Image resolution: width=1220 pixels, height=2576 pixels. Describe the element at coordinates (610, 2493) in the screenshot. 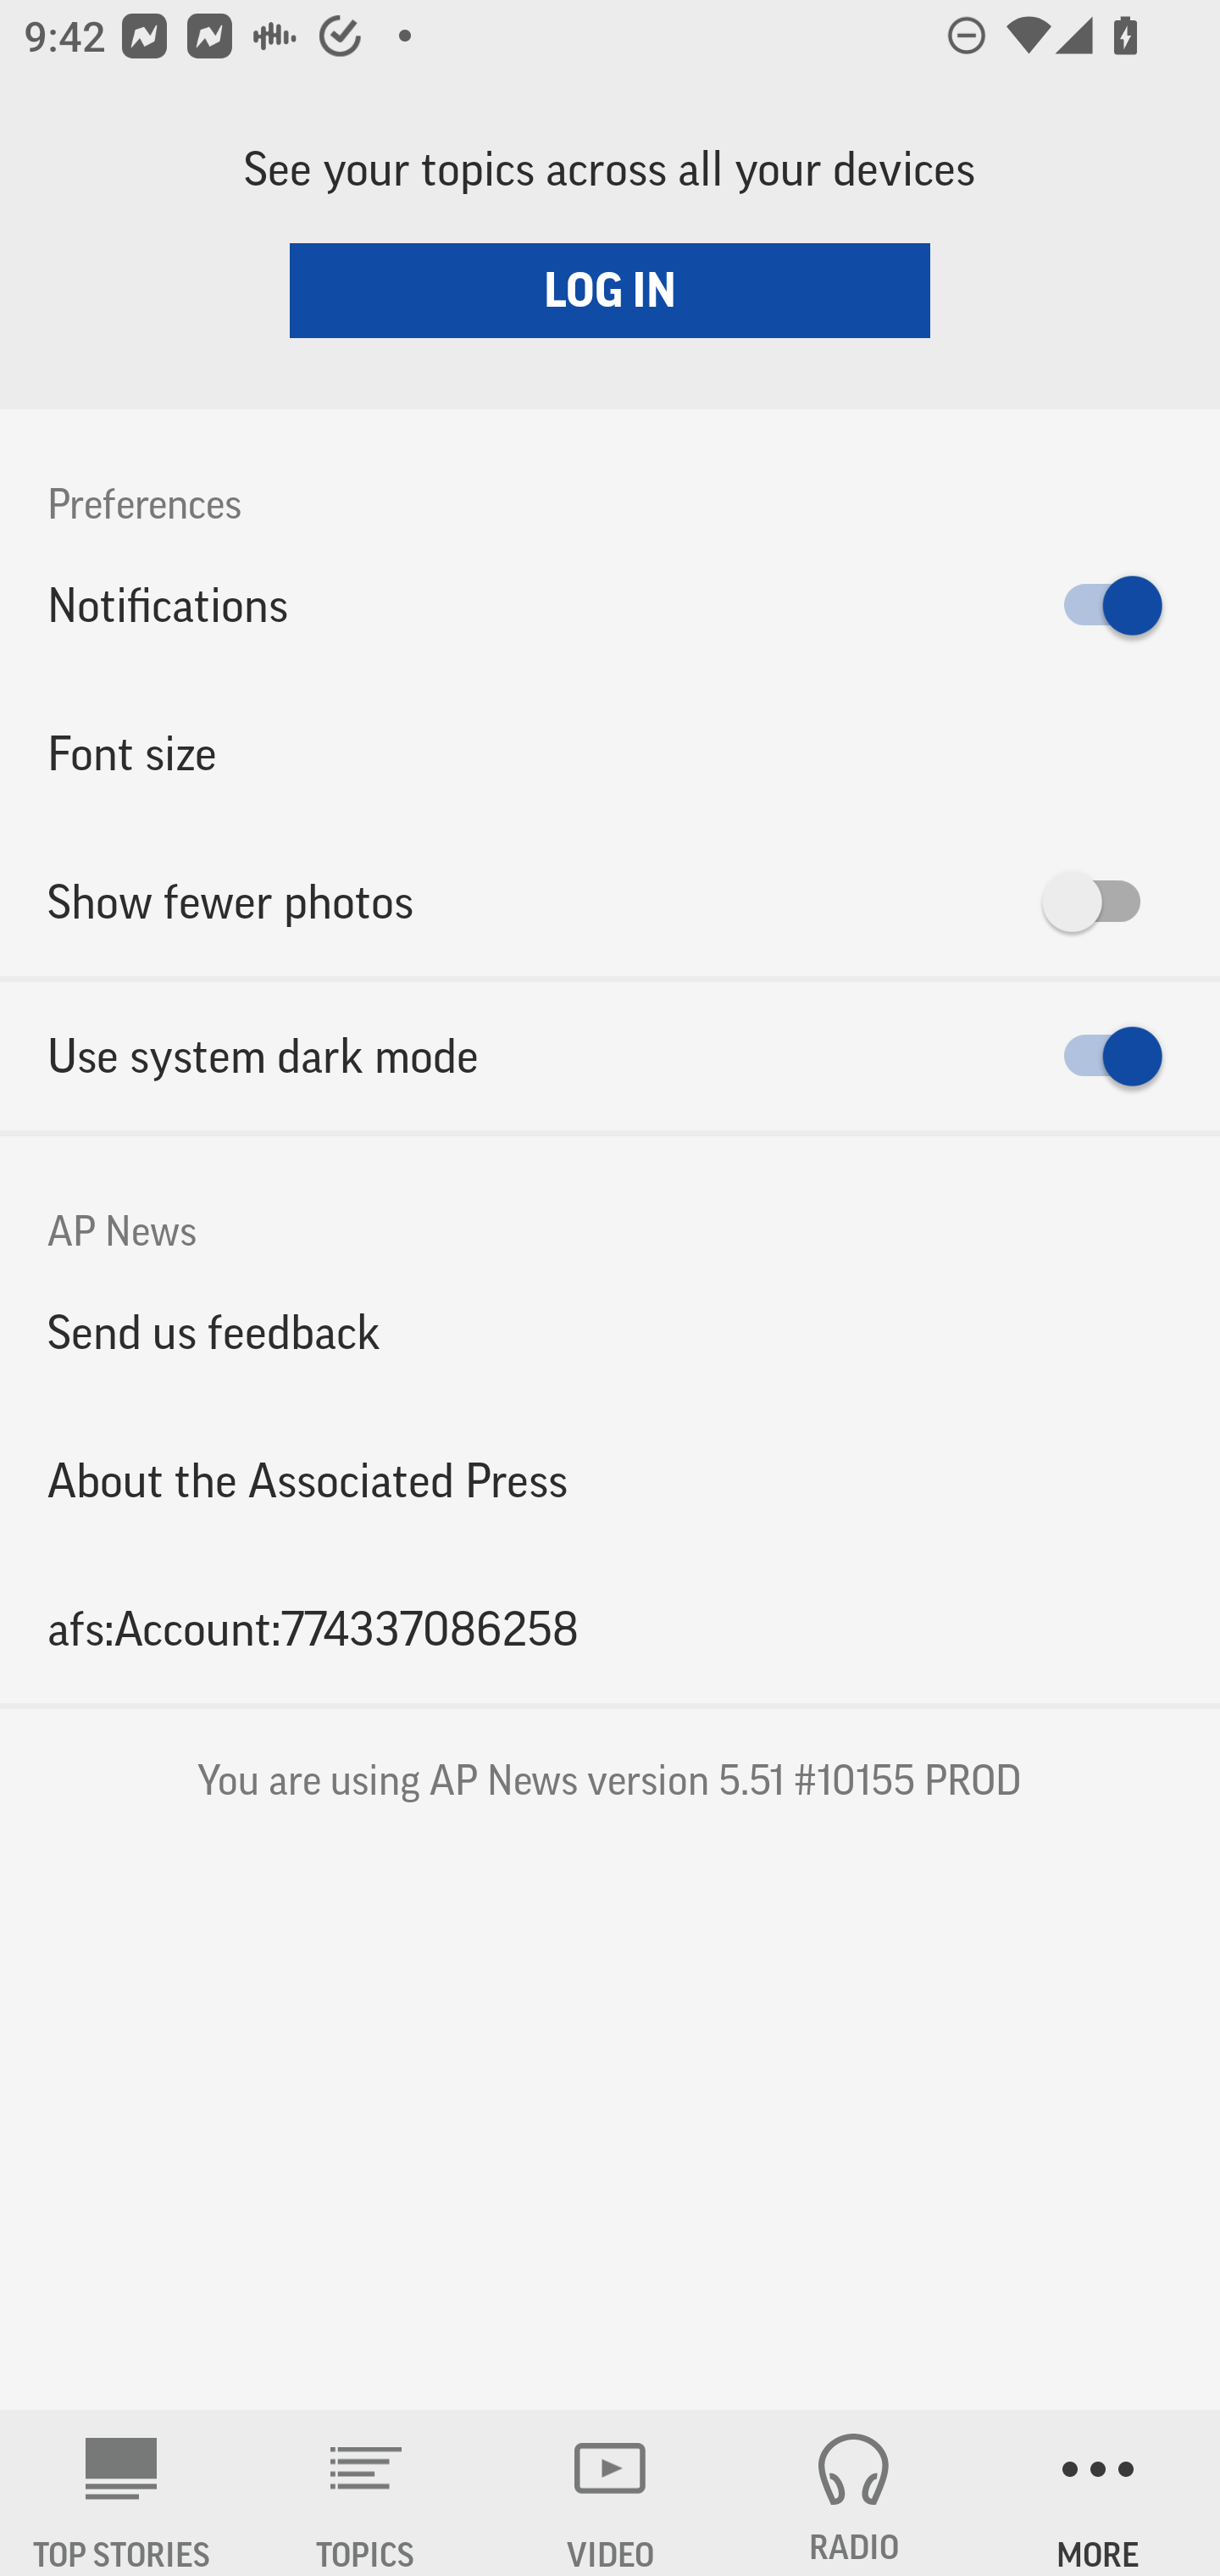

I see `VIDEO` at that location.